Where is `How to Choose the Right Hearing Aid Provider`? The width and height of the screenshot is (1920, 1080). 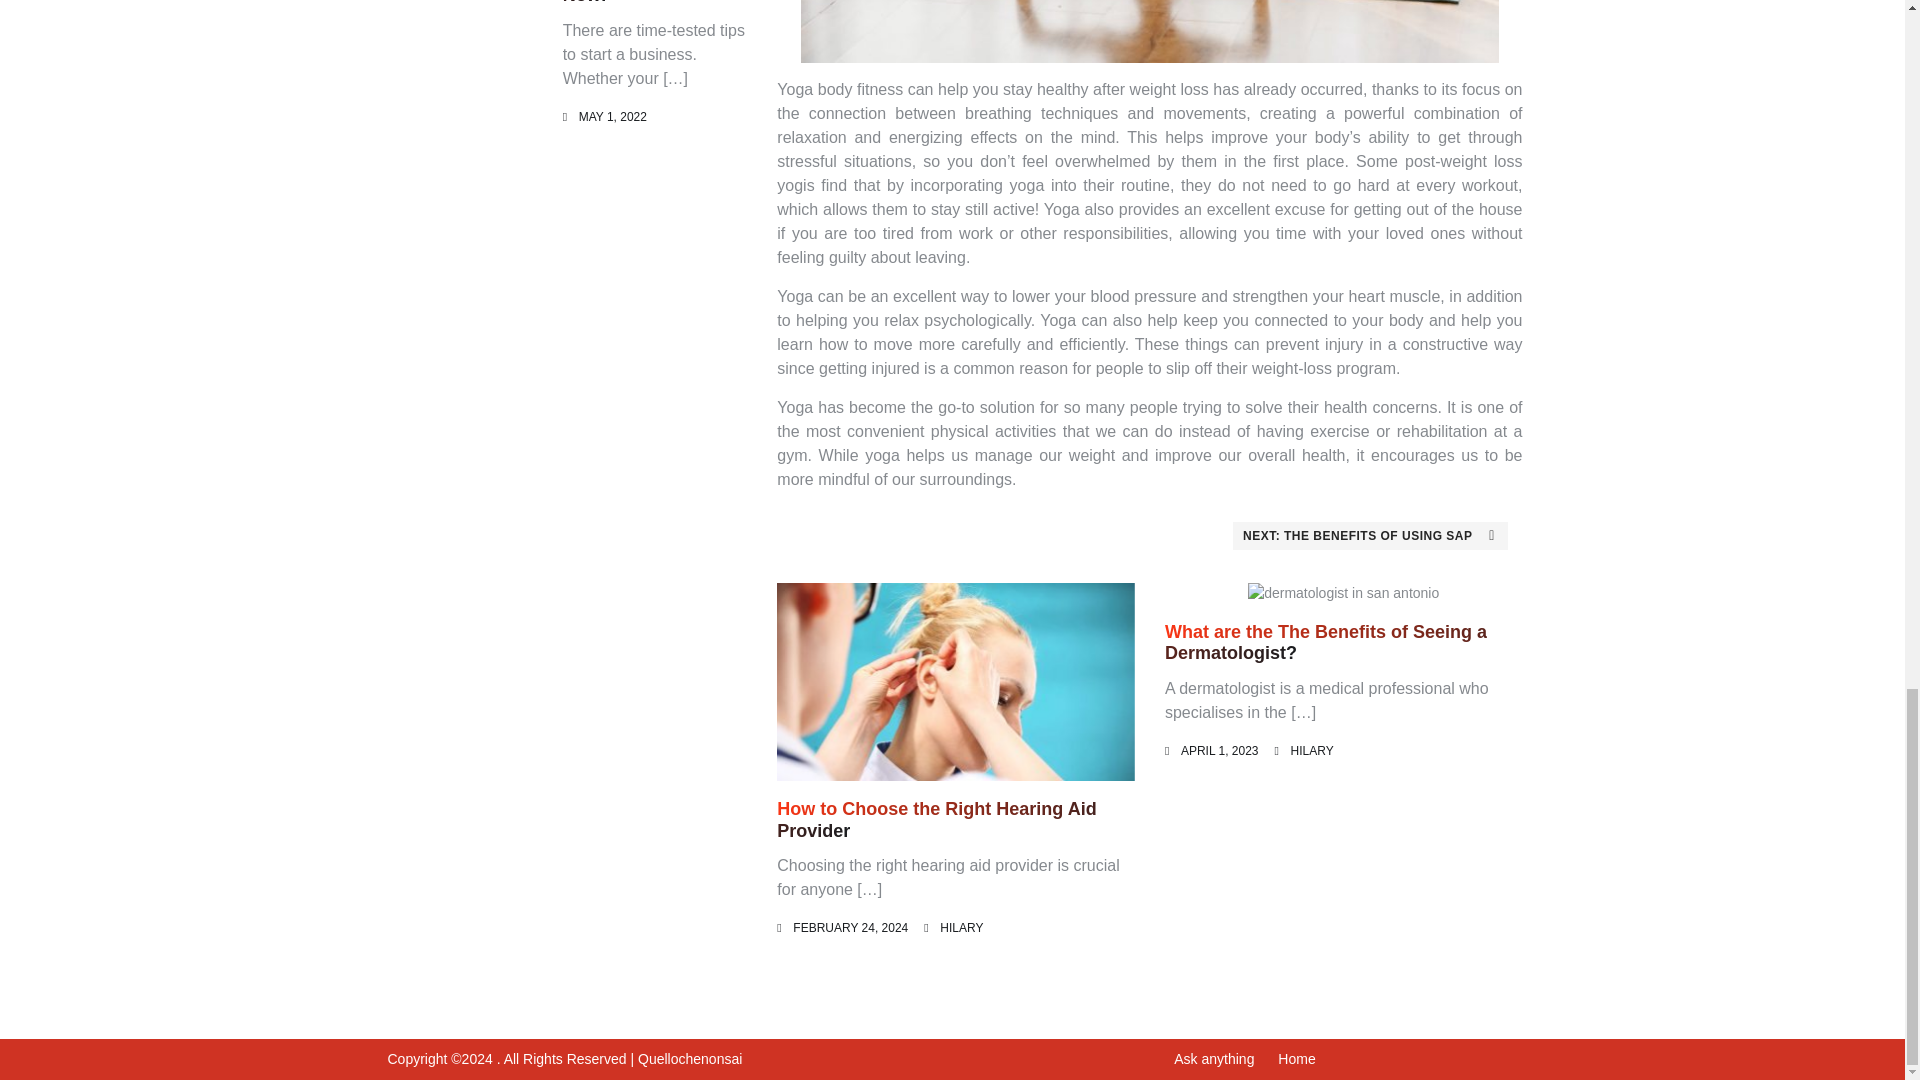
How to Choose the Right Hearing Aid Provider is located at coordinates (936, 820).